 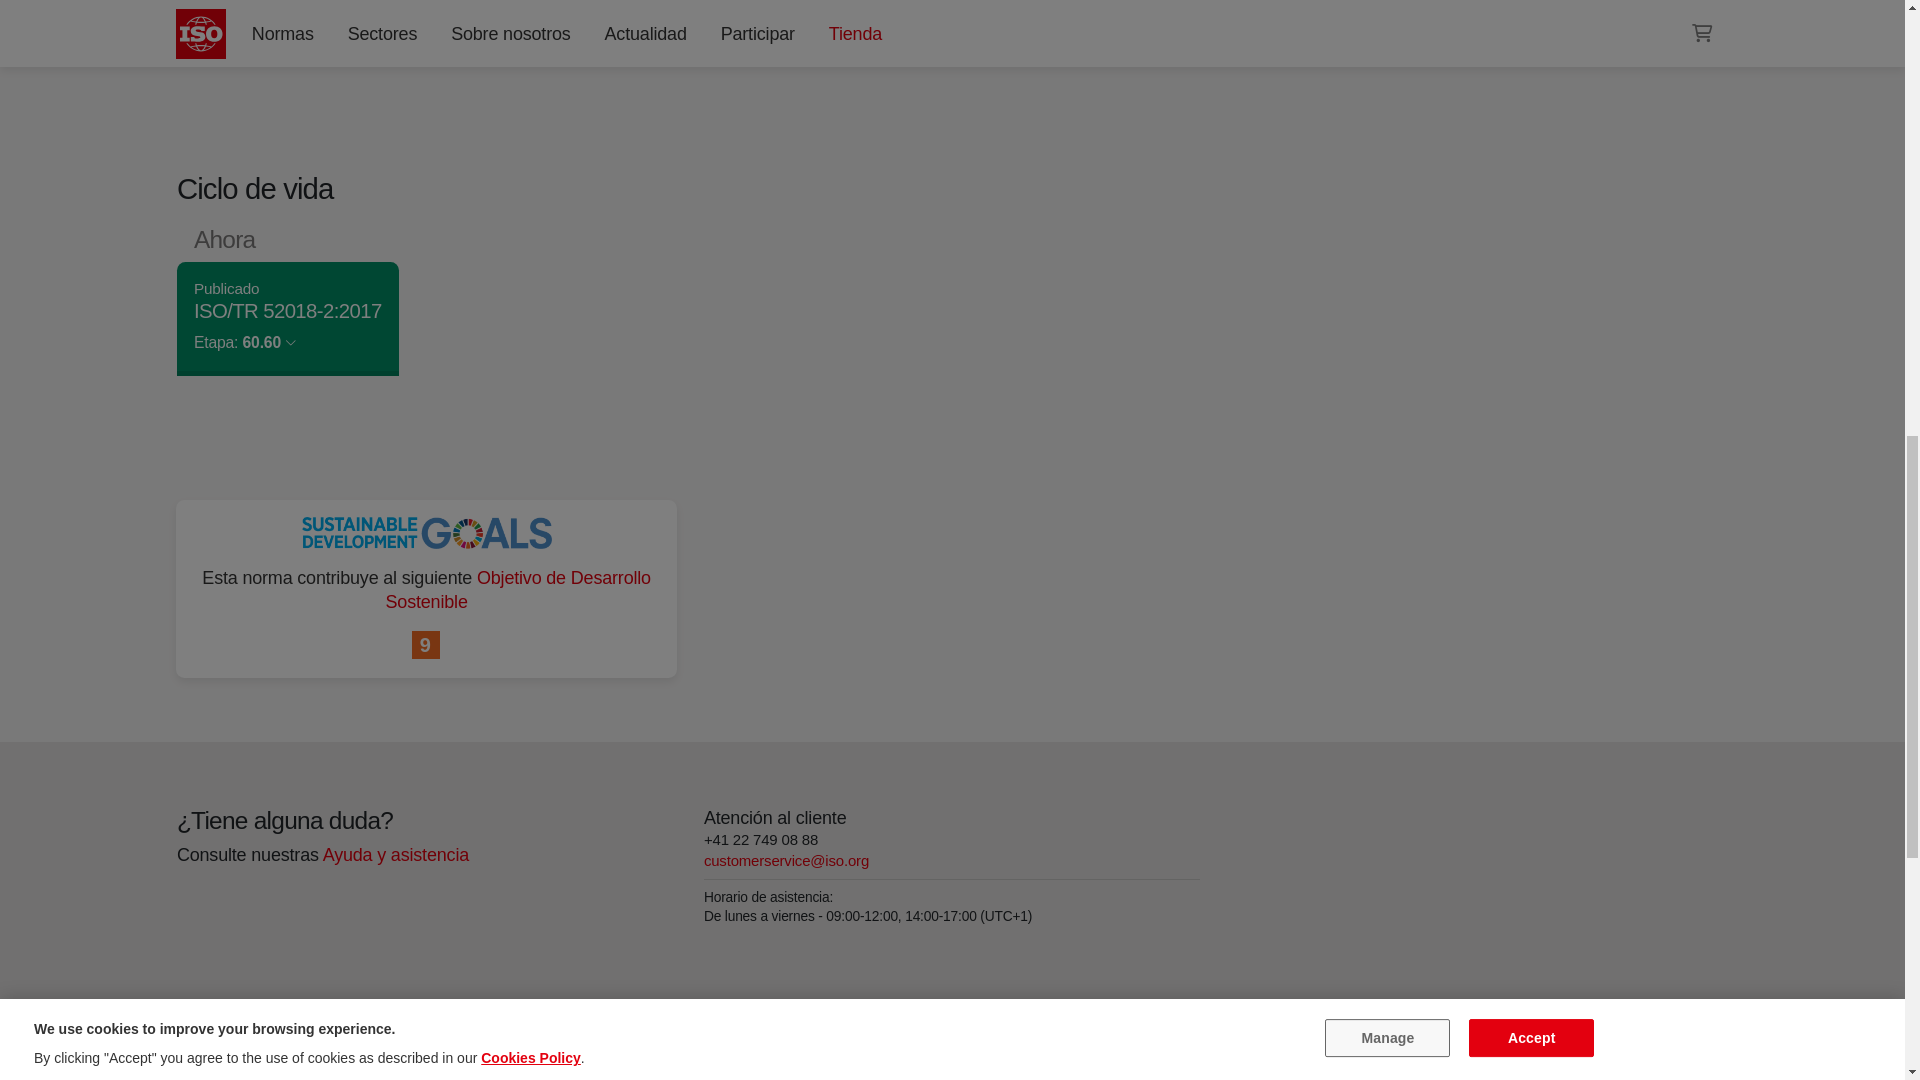 I want to click on RSS, so click(x=1261, y=8).